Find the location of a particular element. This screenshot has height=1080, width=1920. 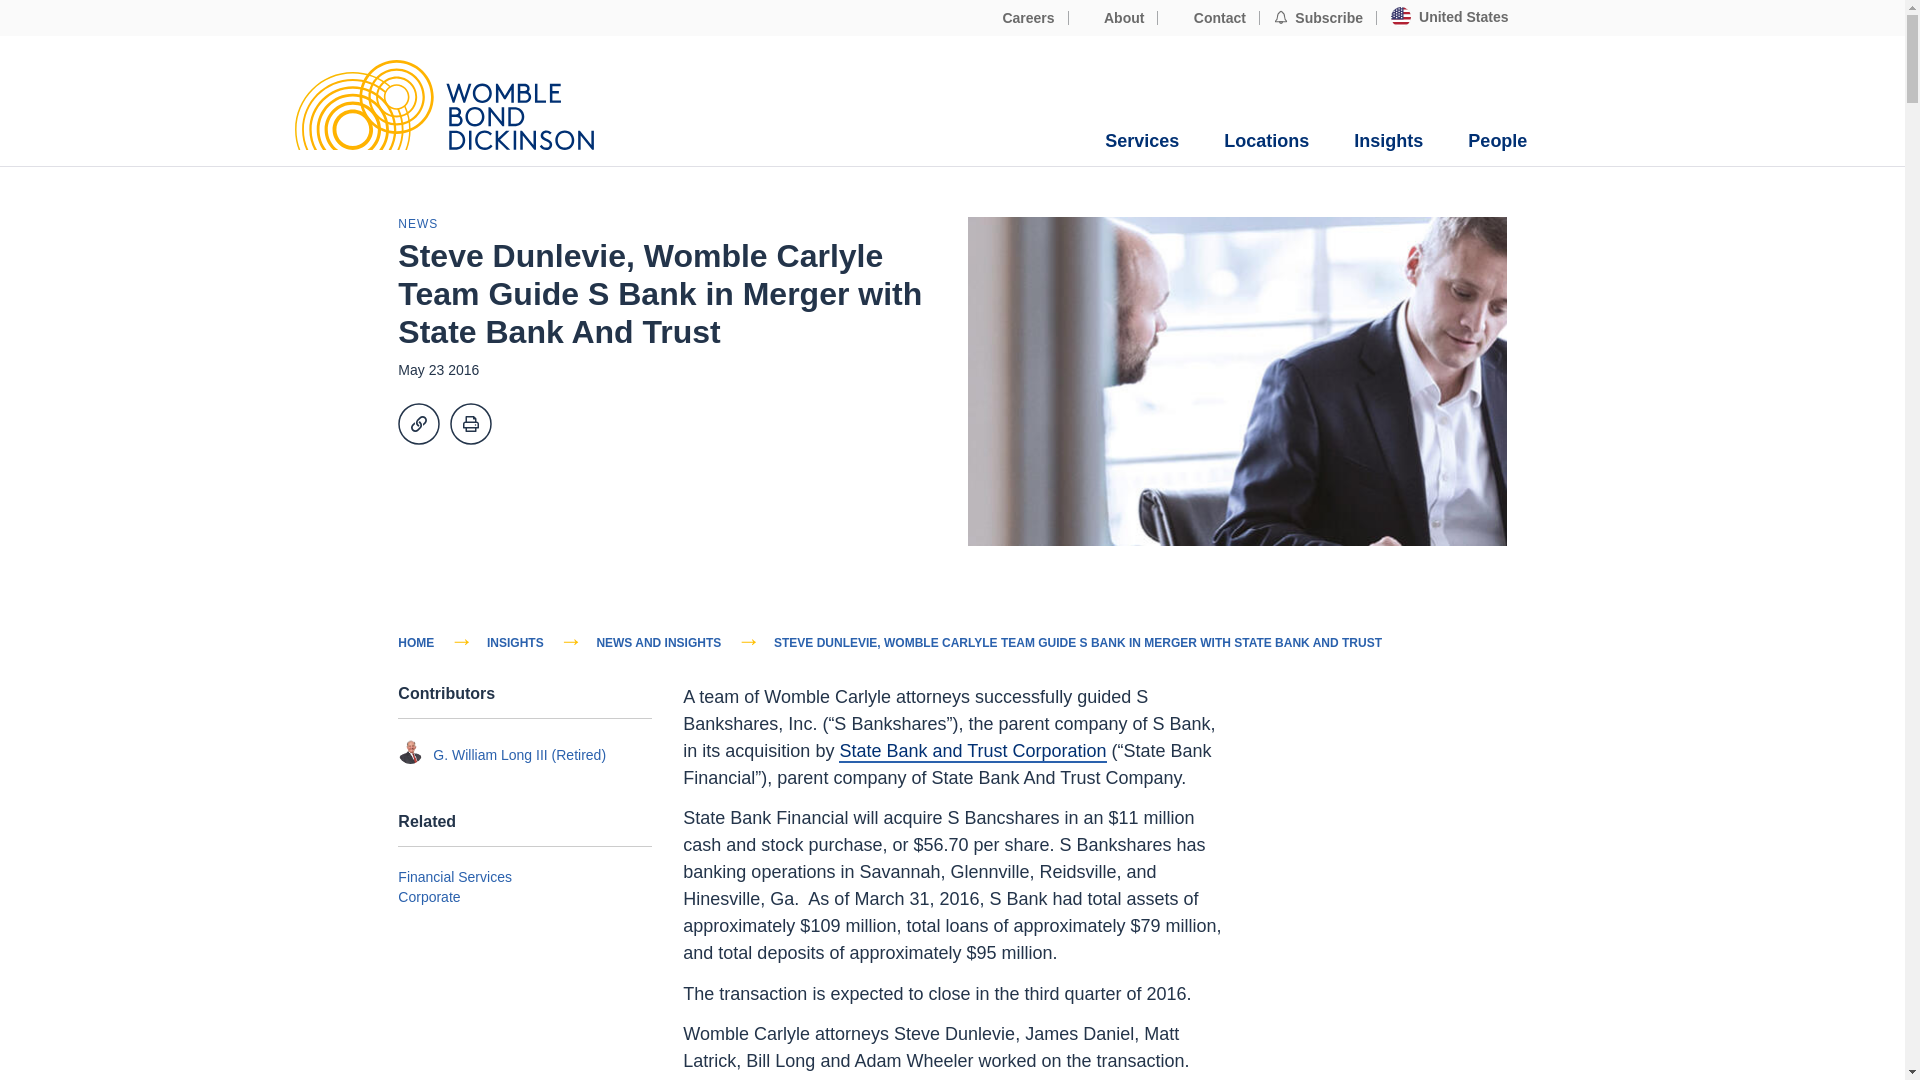

Locations is located at coordinates (1266, 141).